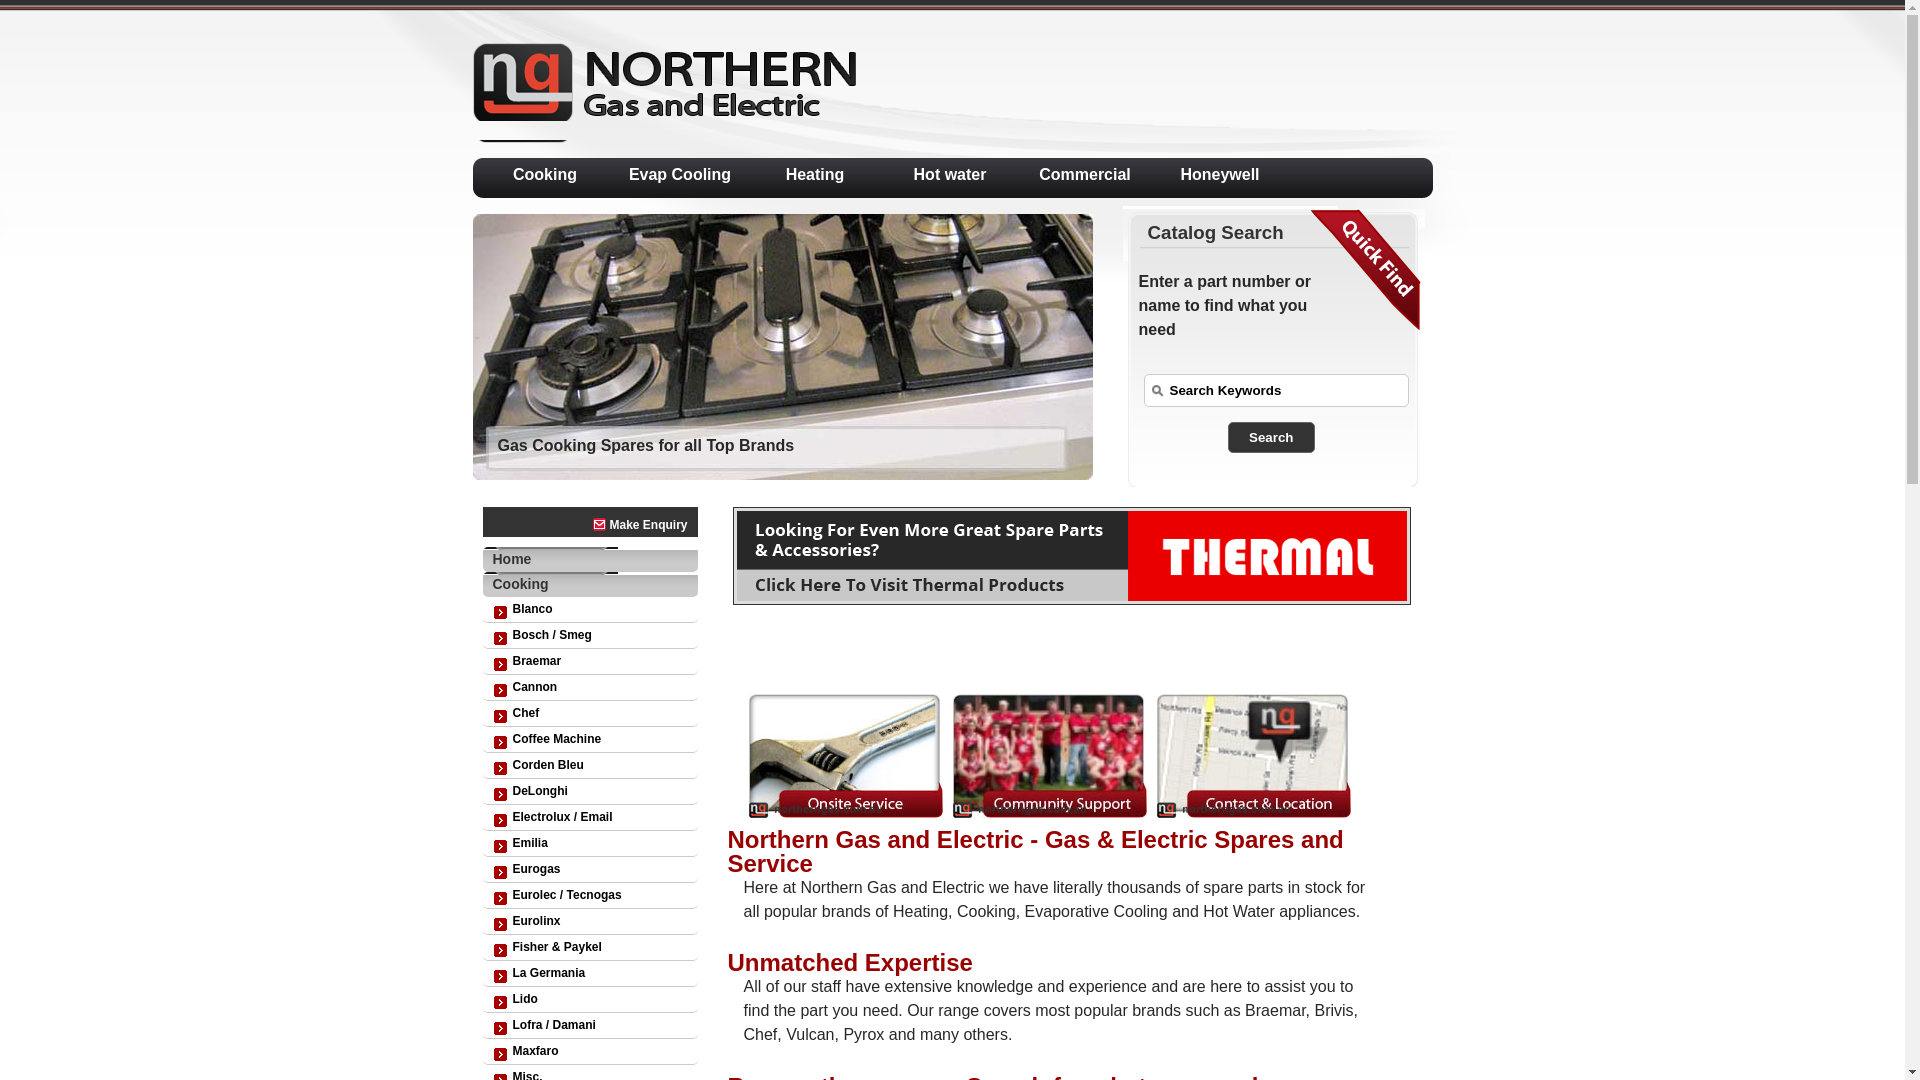 This screenshot has height=1080, width=1920. Describe the element at coordinates (590, 610) in the screenshot. I see `Blanco` at that location.